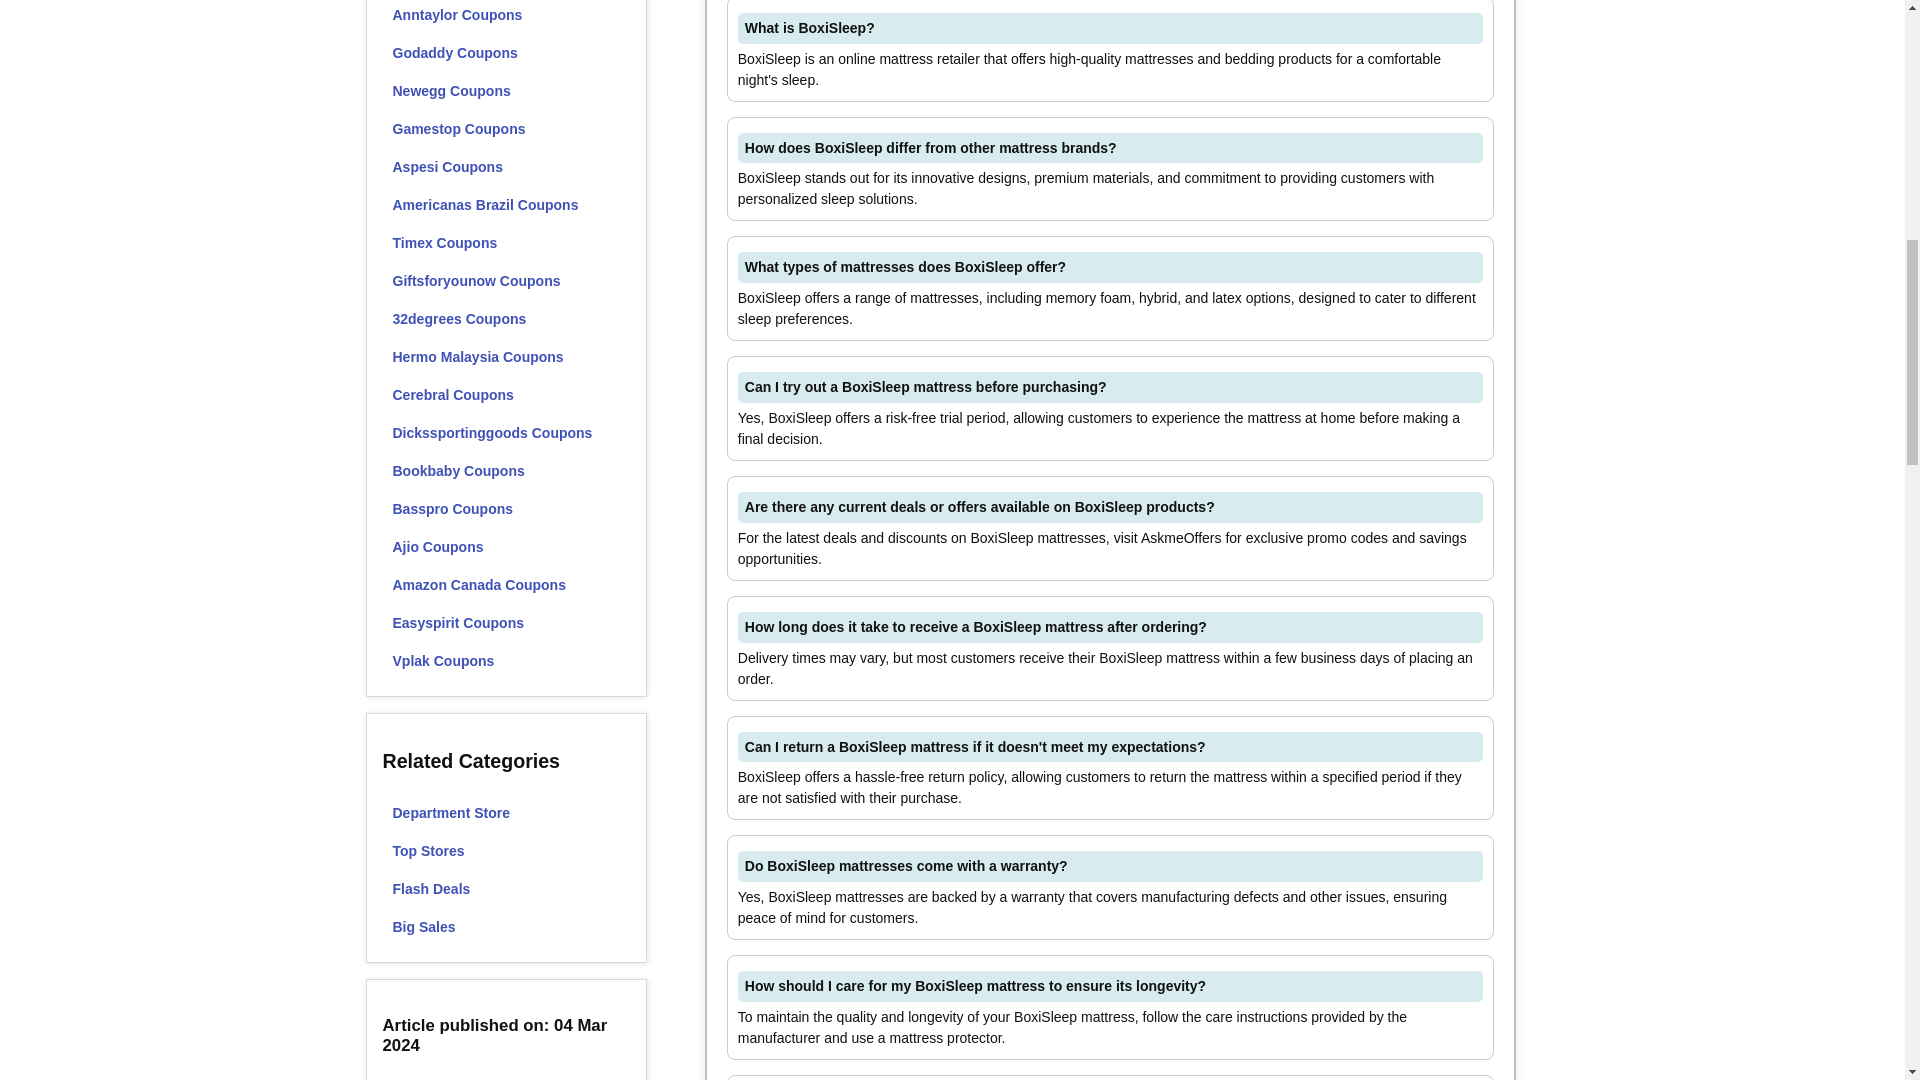 This screenshot has height=1080, width=1920. Describe the element at coordinates (506, 16) in the screenshot. I see `Anntaylor Coupons` at that location.